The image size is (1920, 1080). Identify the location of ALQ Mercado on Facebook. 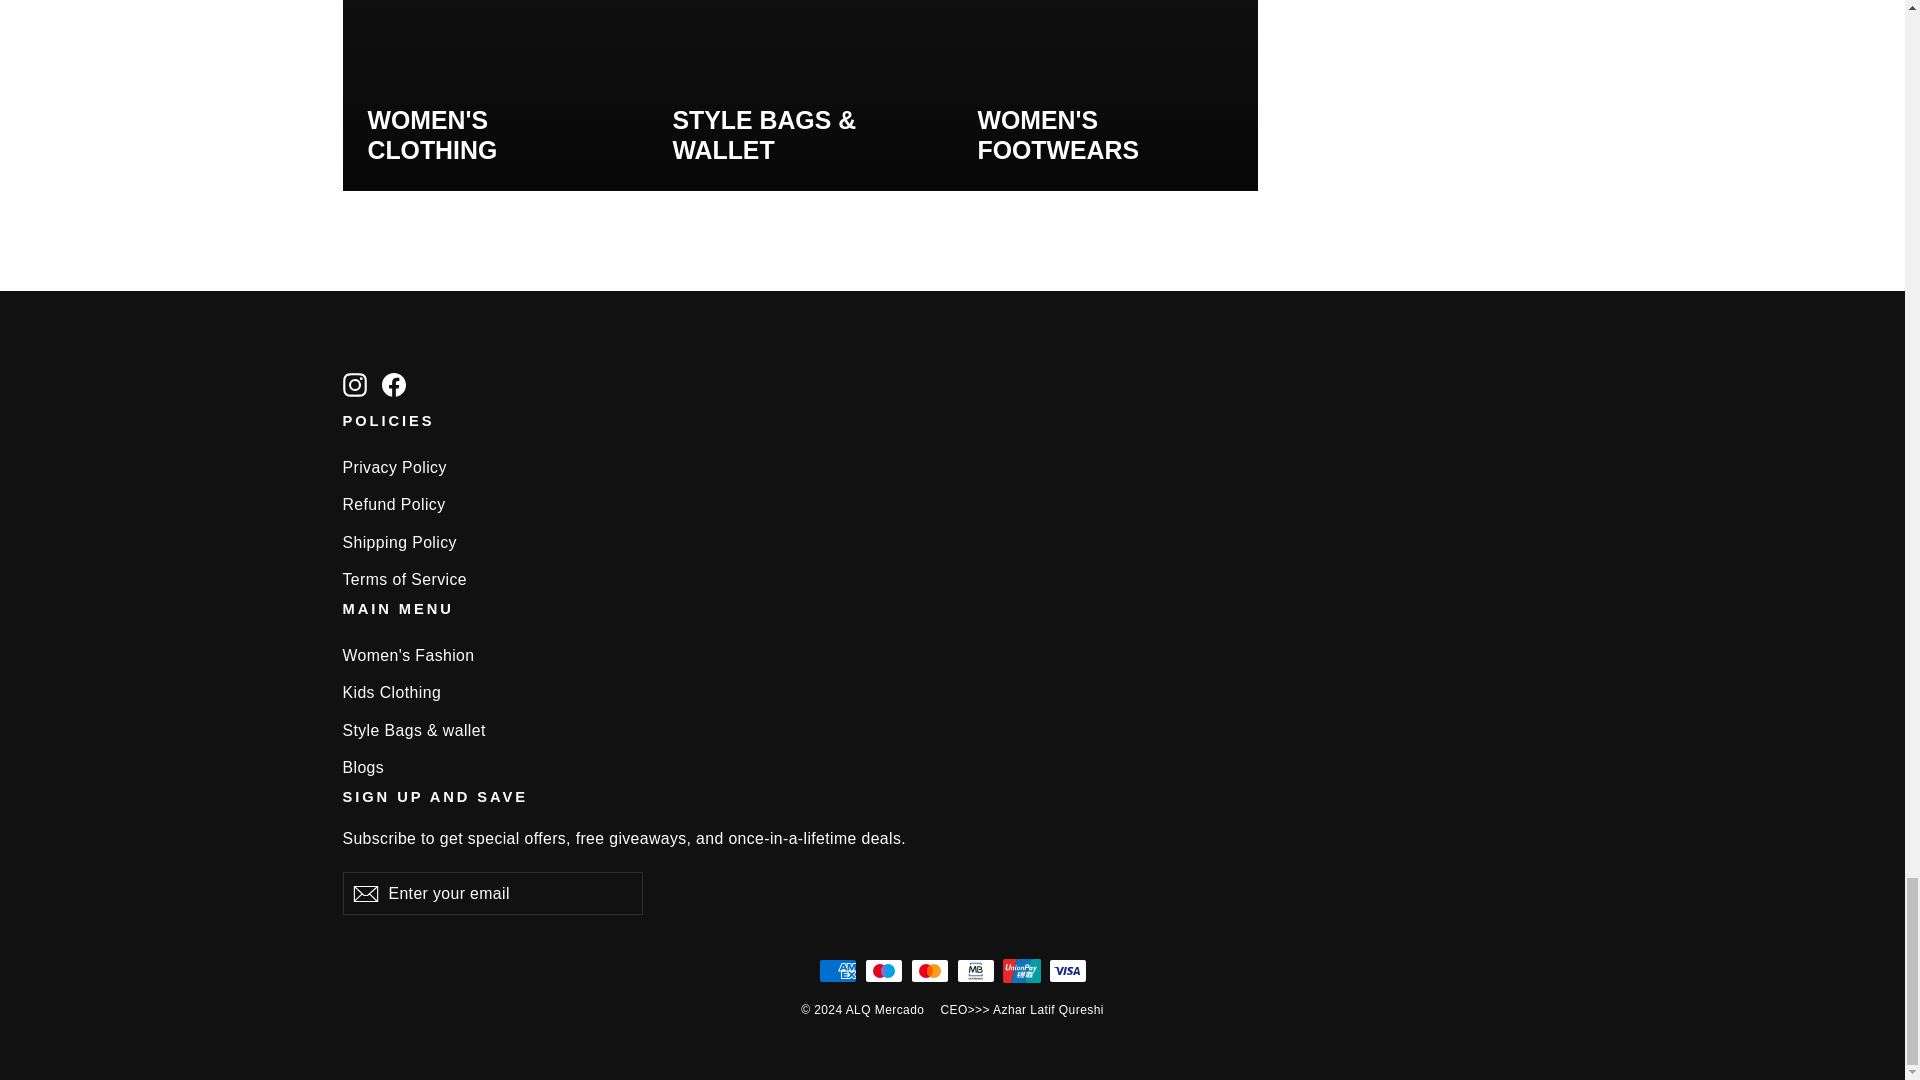
(394, 384).